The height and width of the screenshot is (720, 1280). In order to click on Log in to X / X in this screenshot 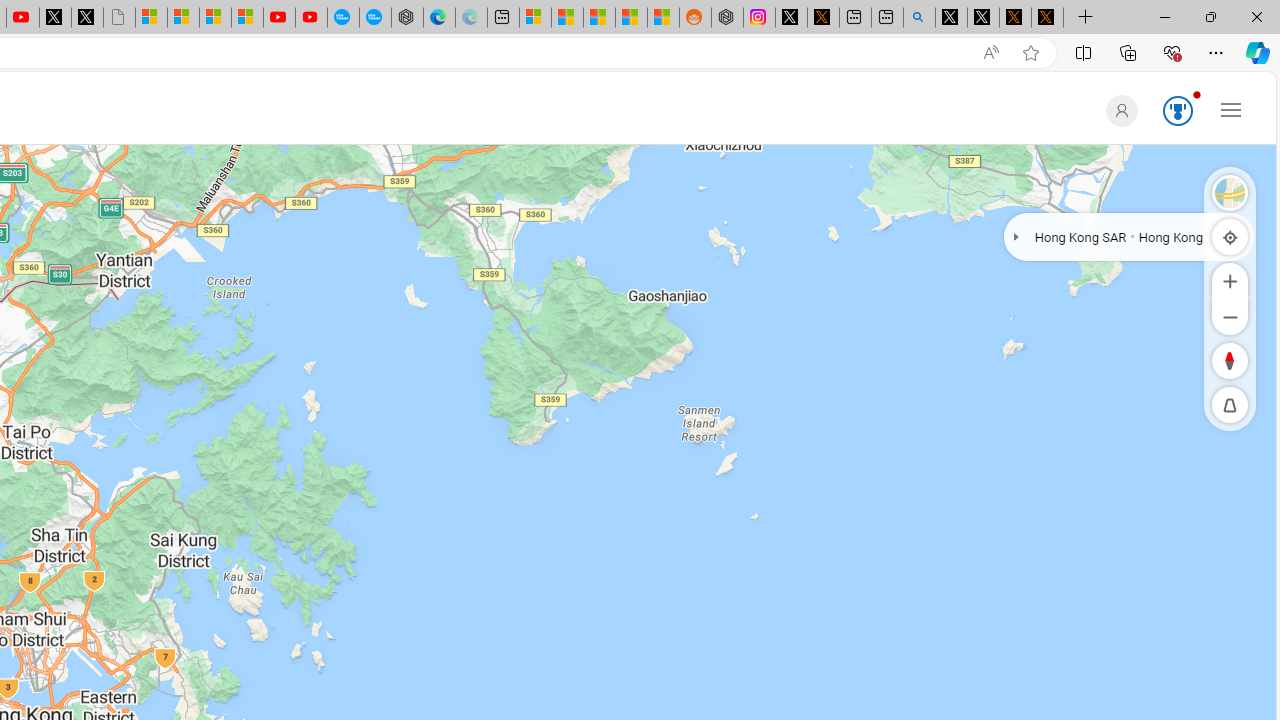, I will do `click(791, 18)`.